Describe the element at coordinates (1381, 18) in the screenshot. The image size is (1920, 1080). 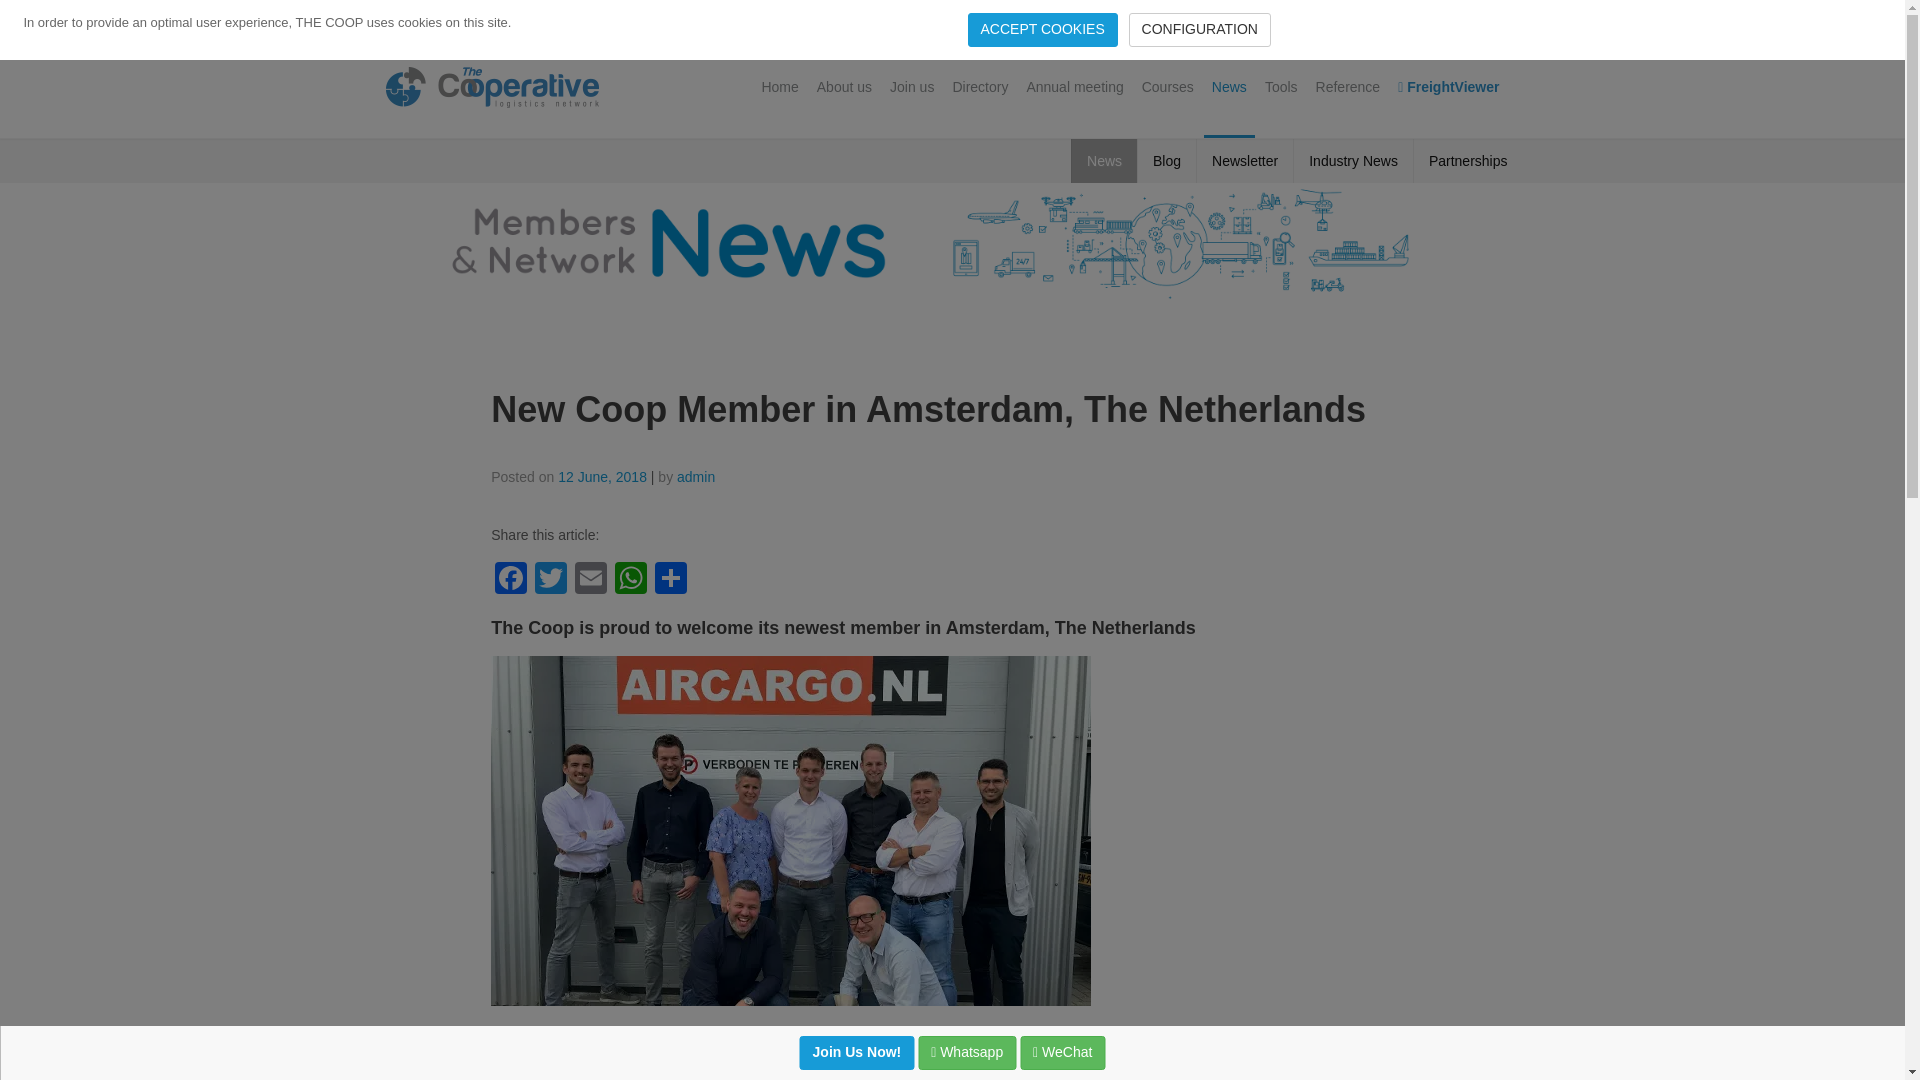
I see `Contact Us` at that location.